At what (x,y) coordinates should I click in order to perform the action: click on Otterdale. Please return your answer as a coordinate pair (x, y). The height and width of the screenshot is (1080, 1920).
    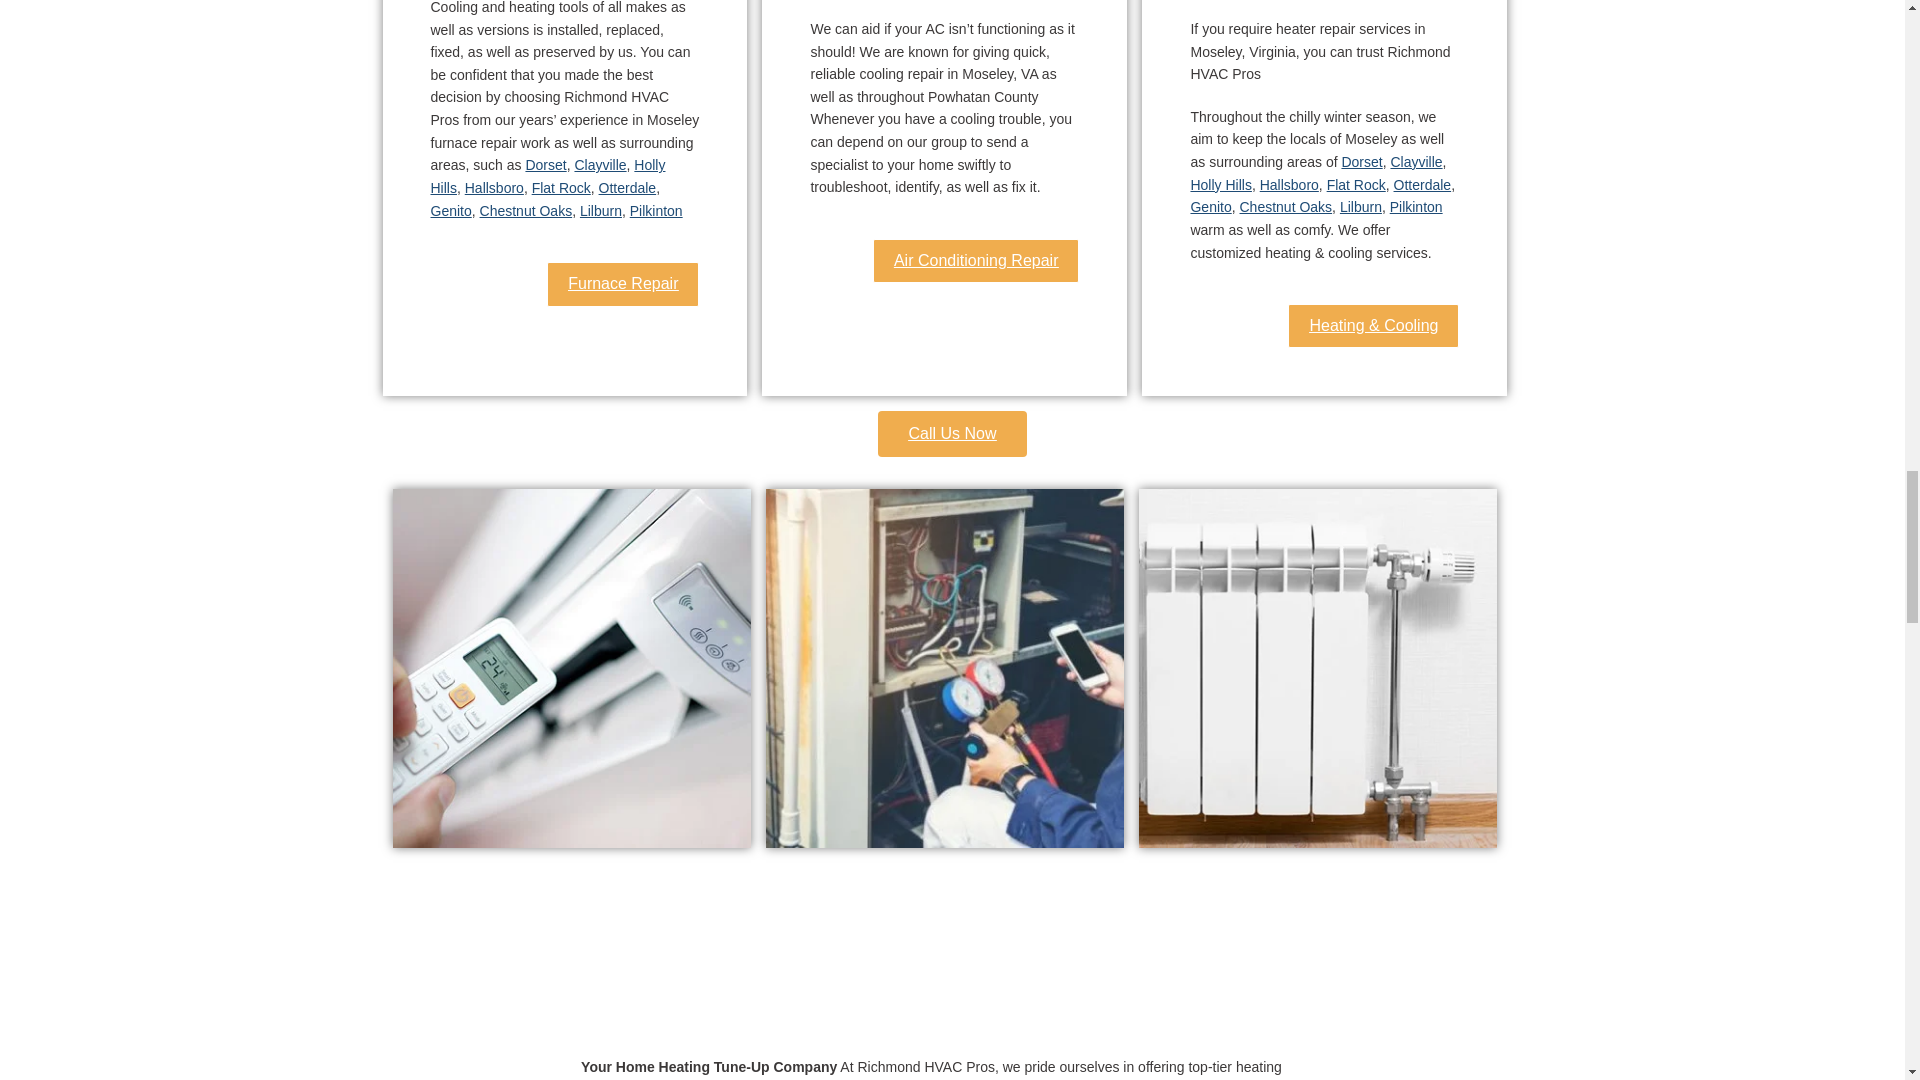
    Looking at the image, I should click on (628, 188).